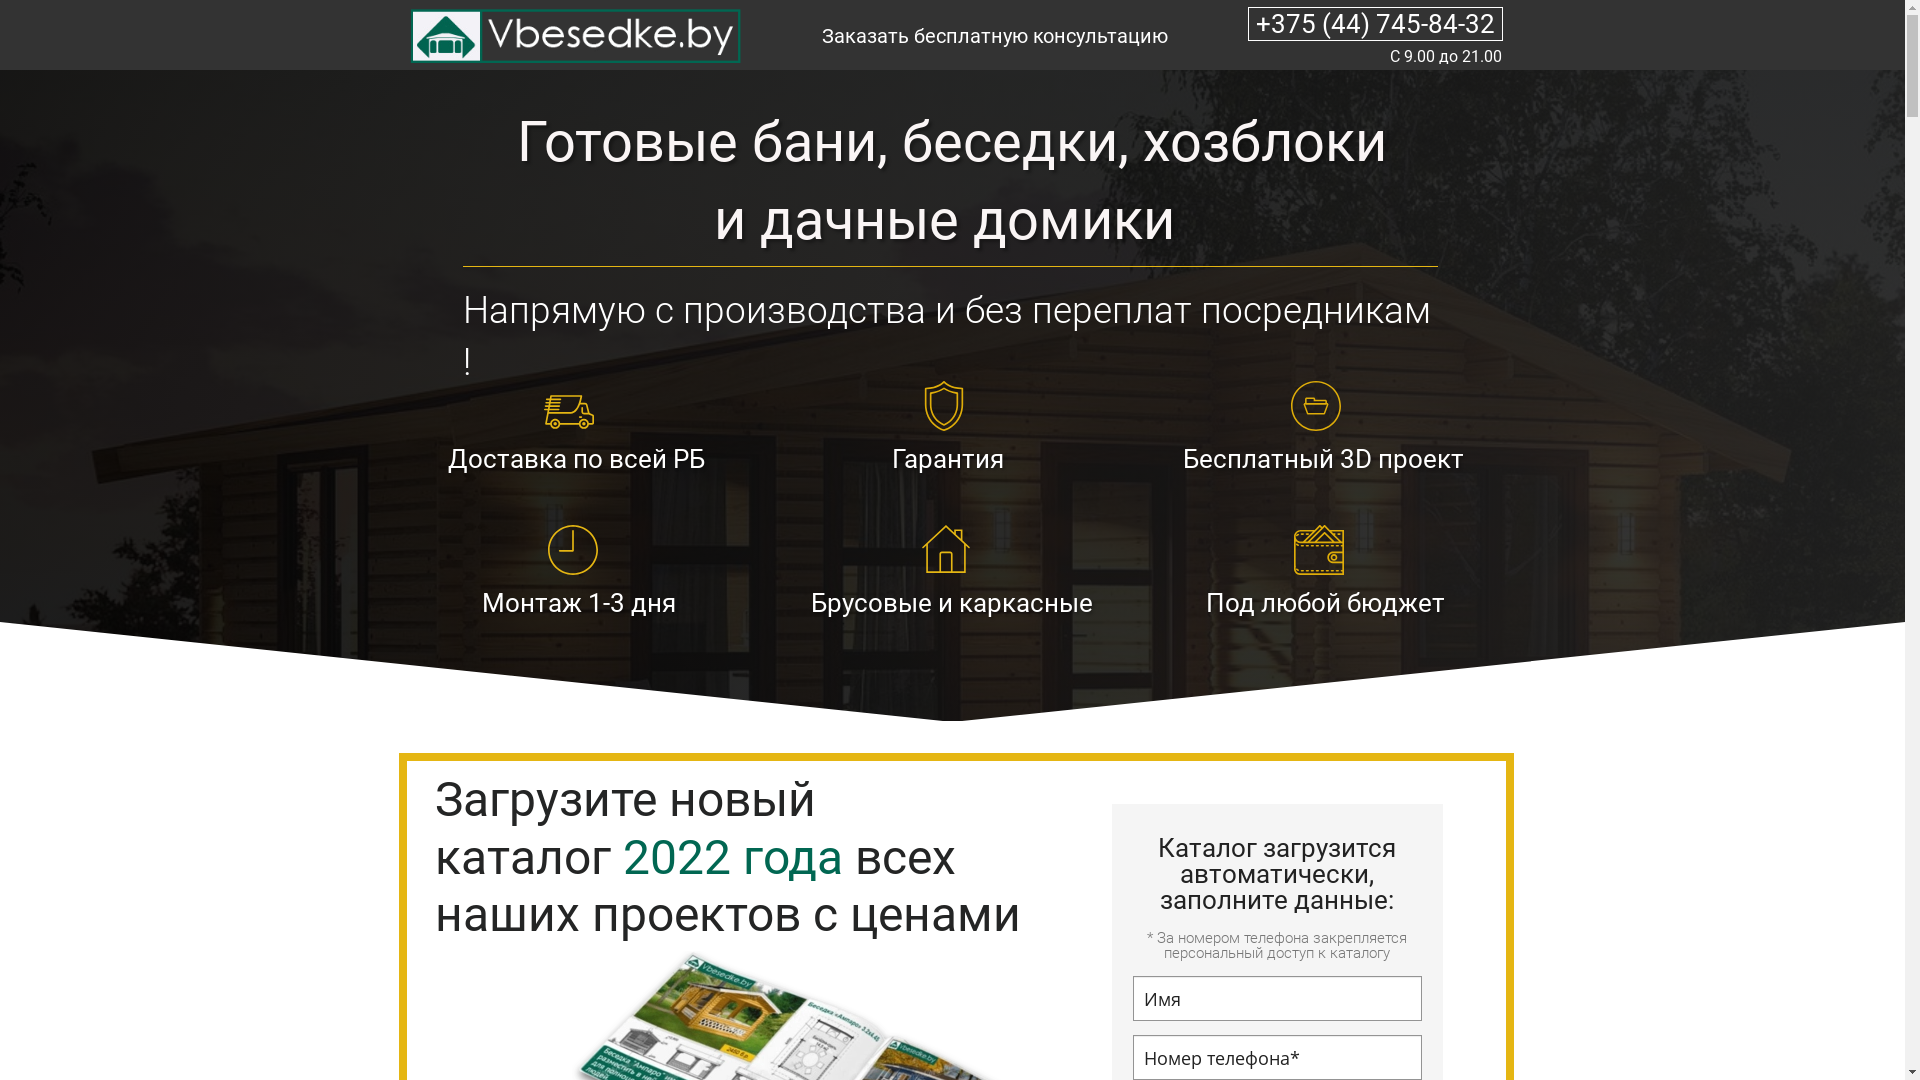 The width and height of the screenshot is (1920, 1080). Describe the element at coordinates (1376, 24) in the screenshot. I see `+375 (44) 745-84-32` at that location.